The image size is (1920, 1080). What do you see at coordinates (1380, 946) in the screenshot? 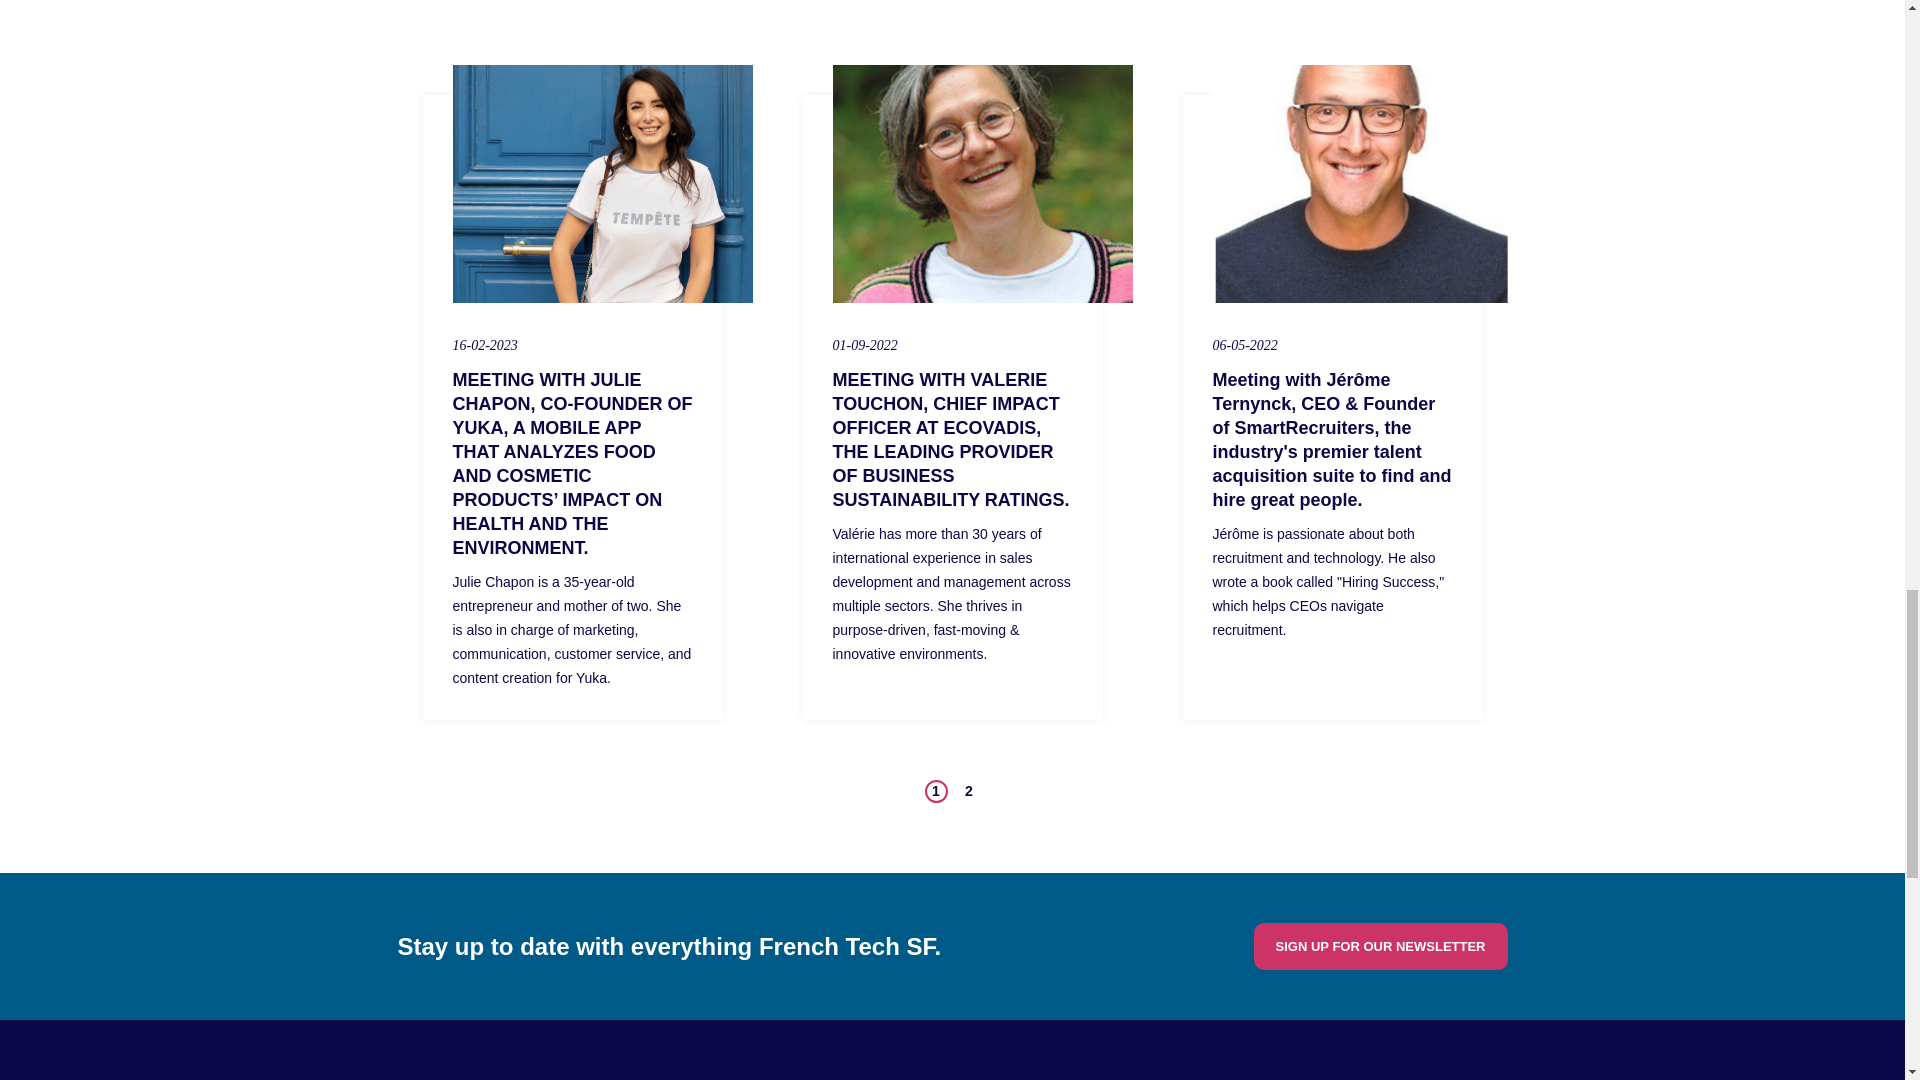
I see `SIGN UP FOR OUR NEWSLETTER` at bounding box center [1380, 946].